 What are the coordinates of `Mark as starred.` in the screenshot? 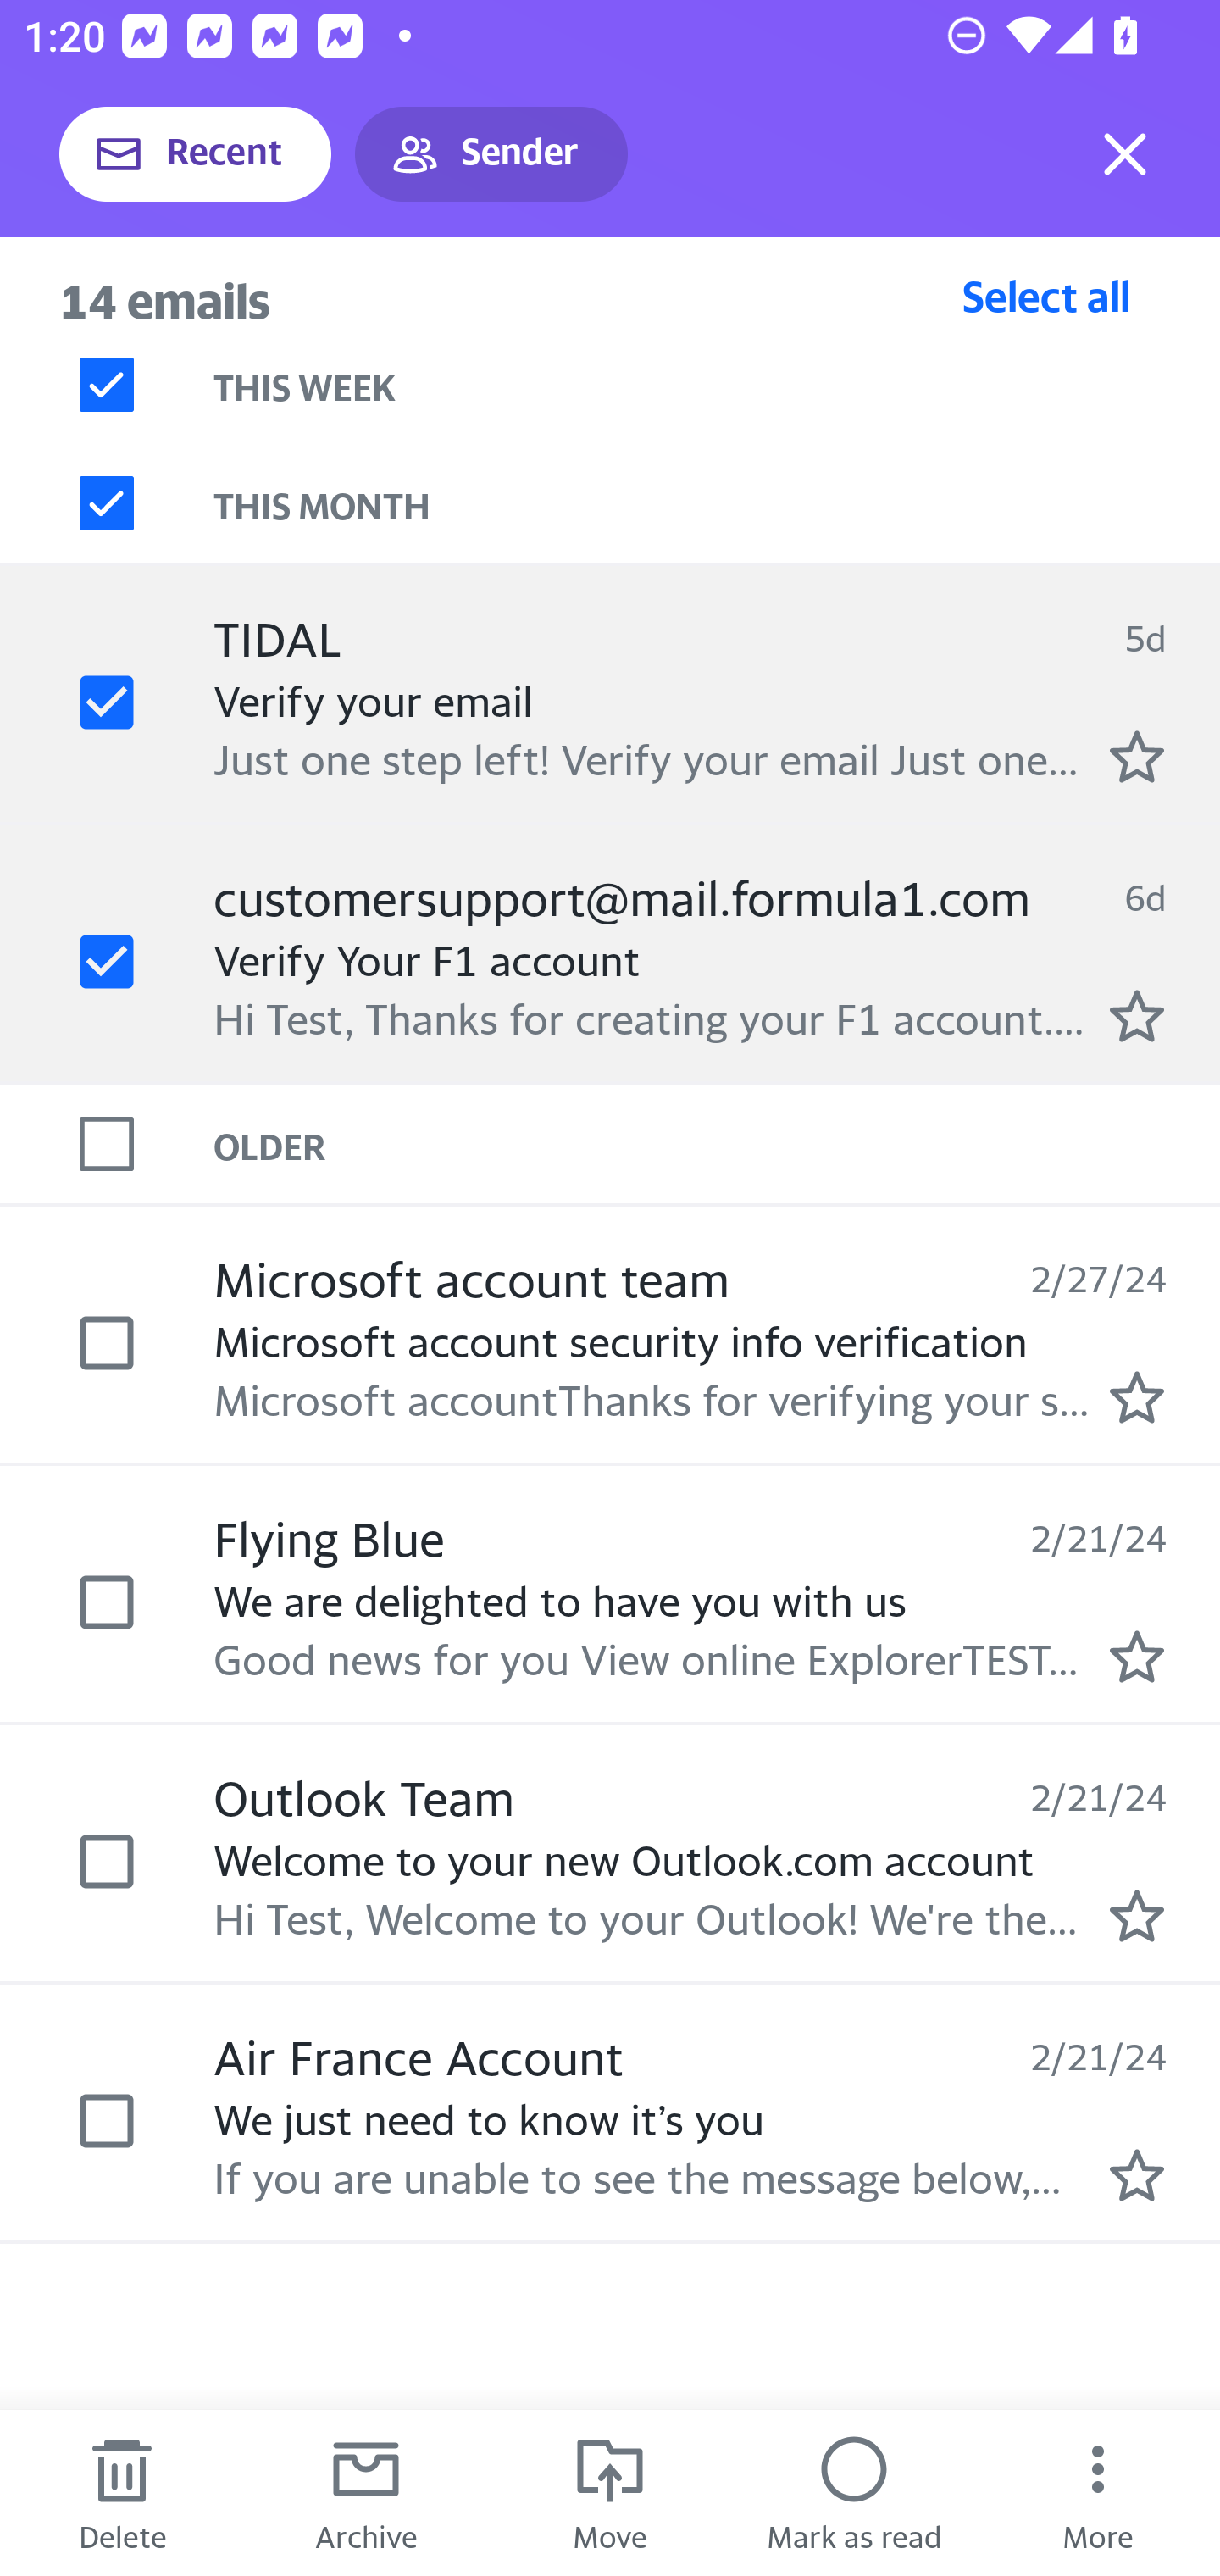 It's located at (1137, 1657).